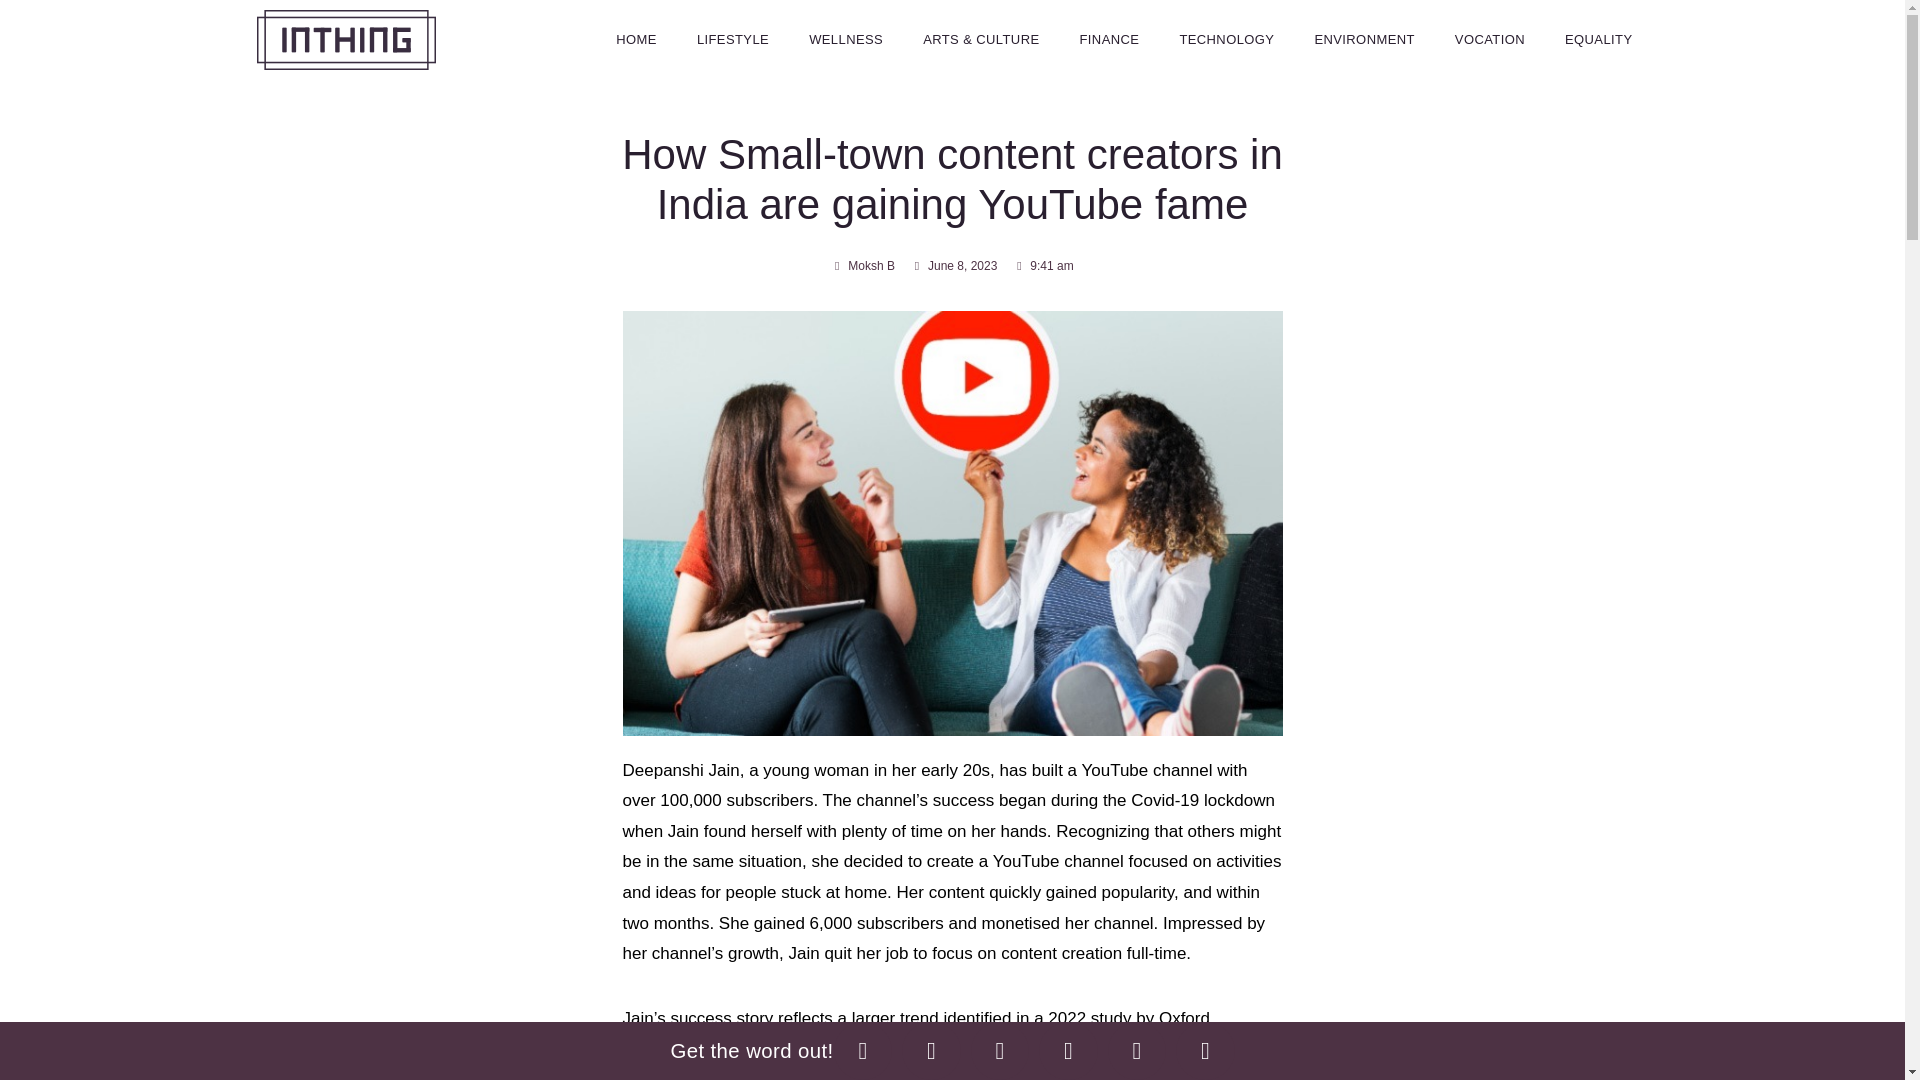 The image size is (1920, 1080). Describe the element at coordinates (733, 40) in the screenshot. I see `LIFESTYLE` at that location.